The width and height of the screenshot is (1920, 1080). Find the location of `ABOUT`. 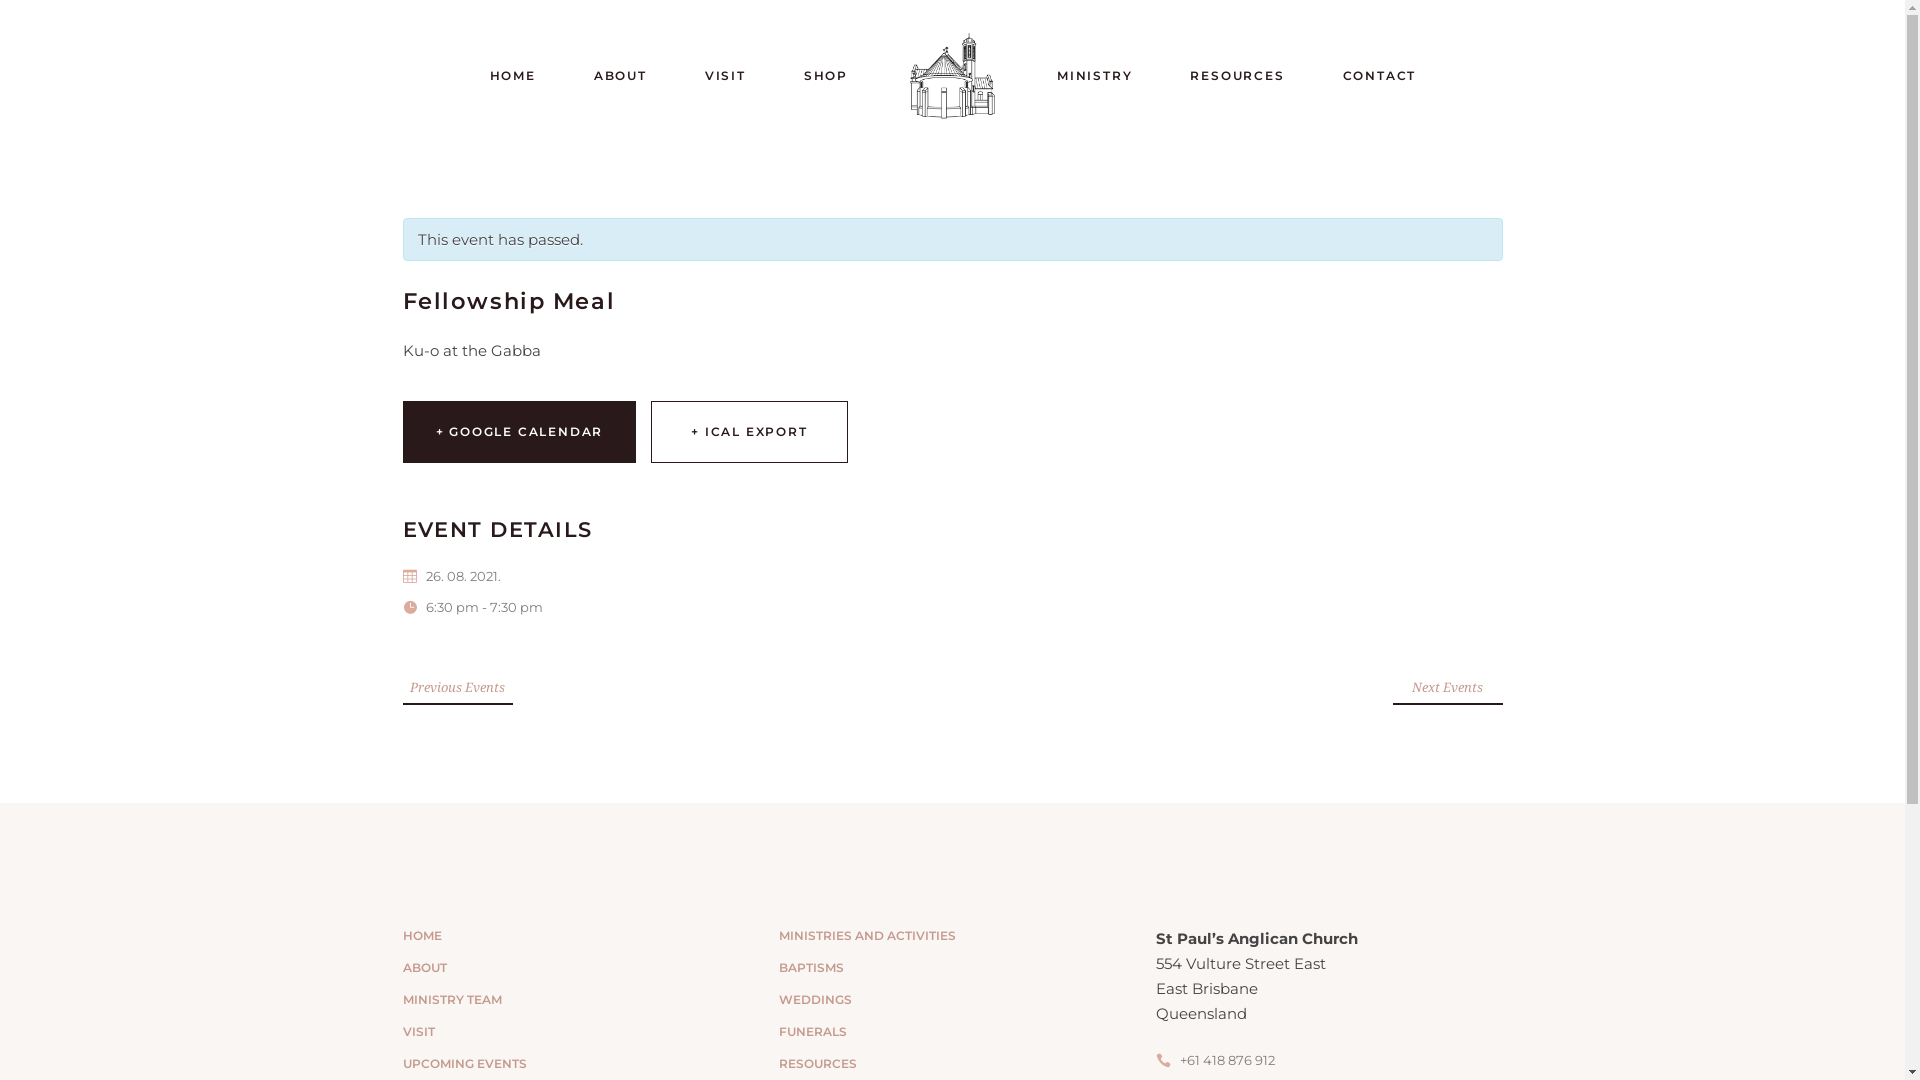

ABOUT is located at coordinates (620, 75).